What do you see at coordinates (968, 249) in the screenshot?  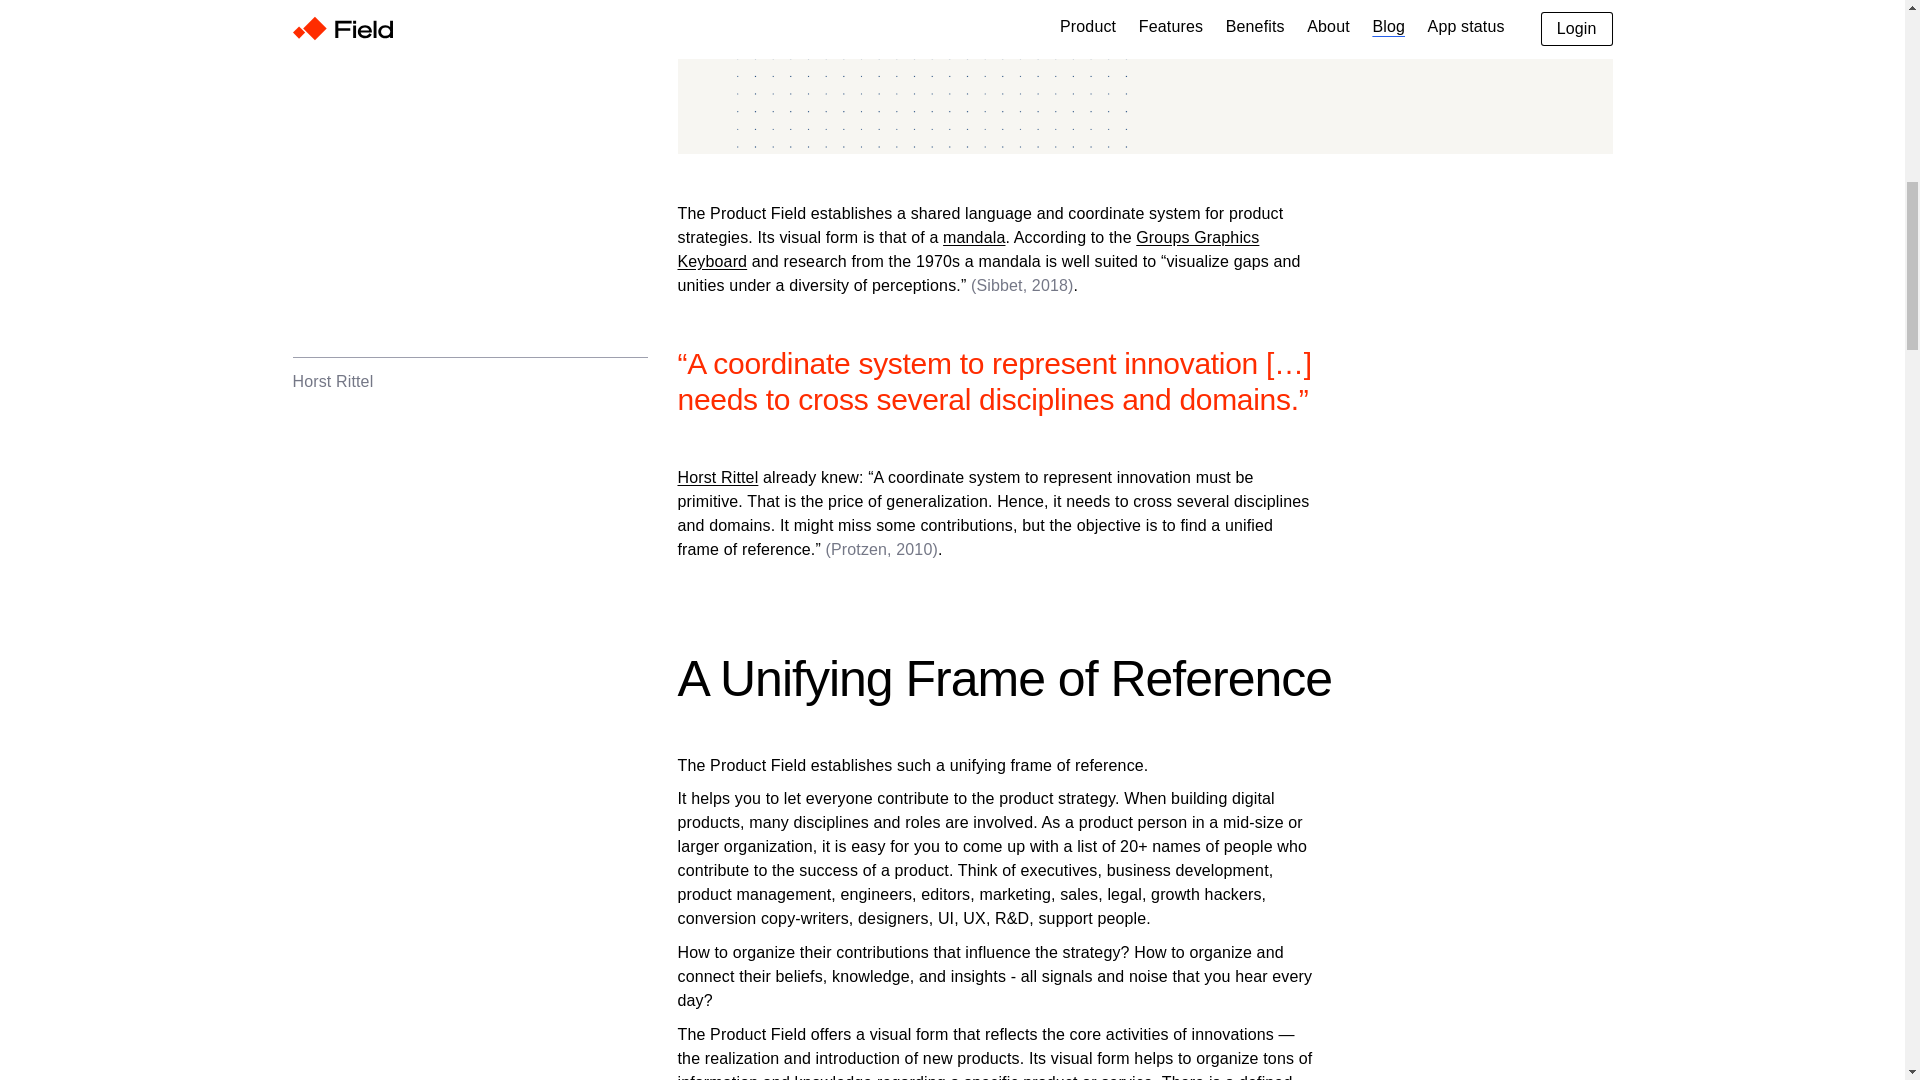 I see `Groups Graphics Keyboard` at bounding box center [968, 249].